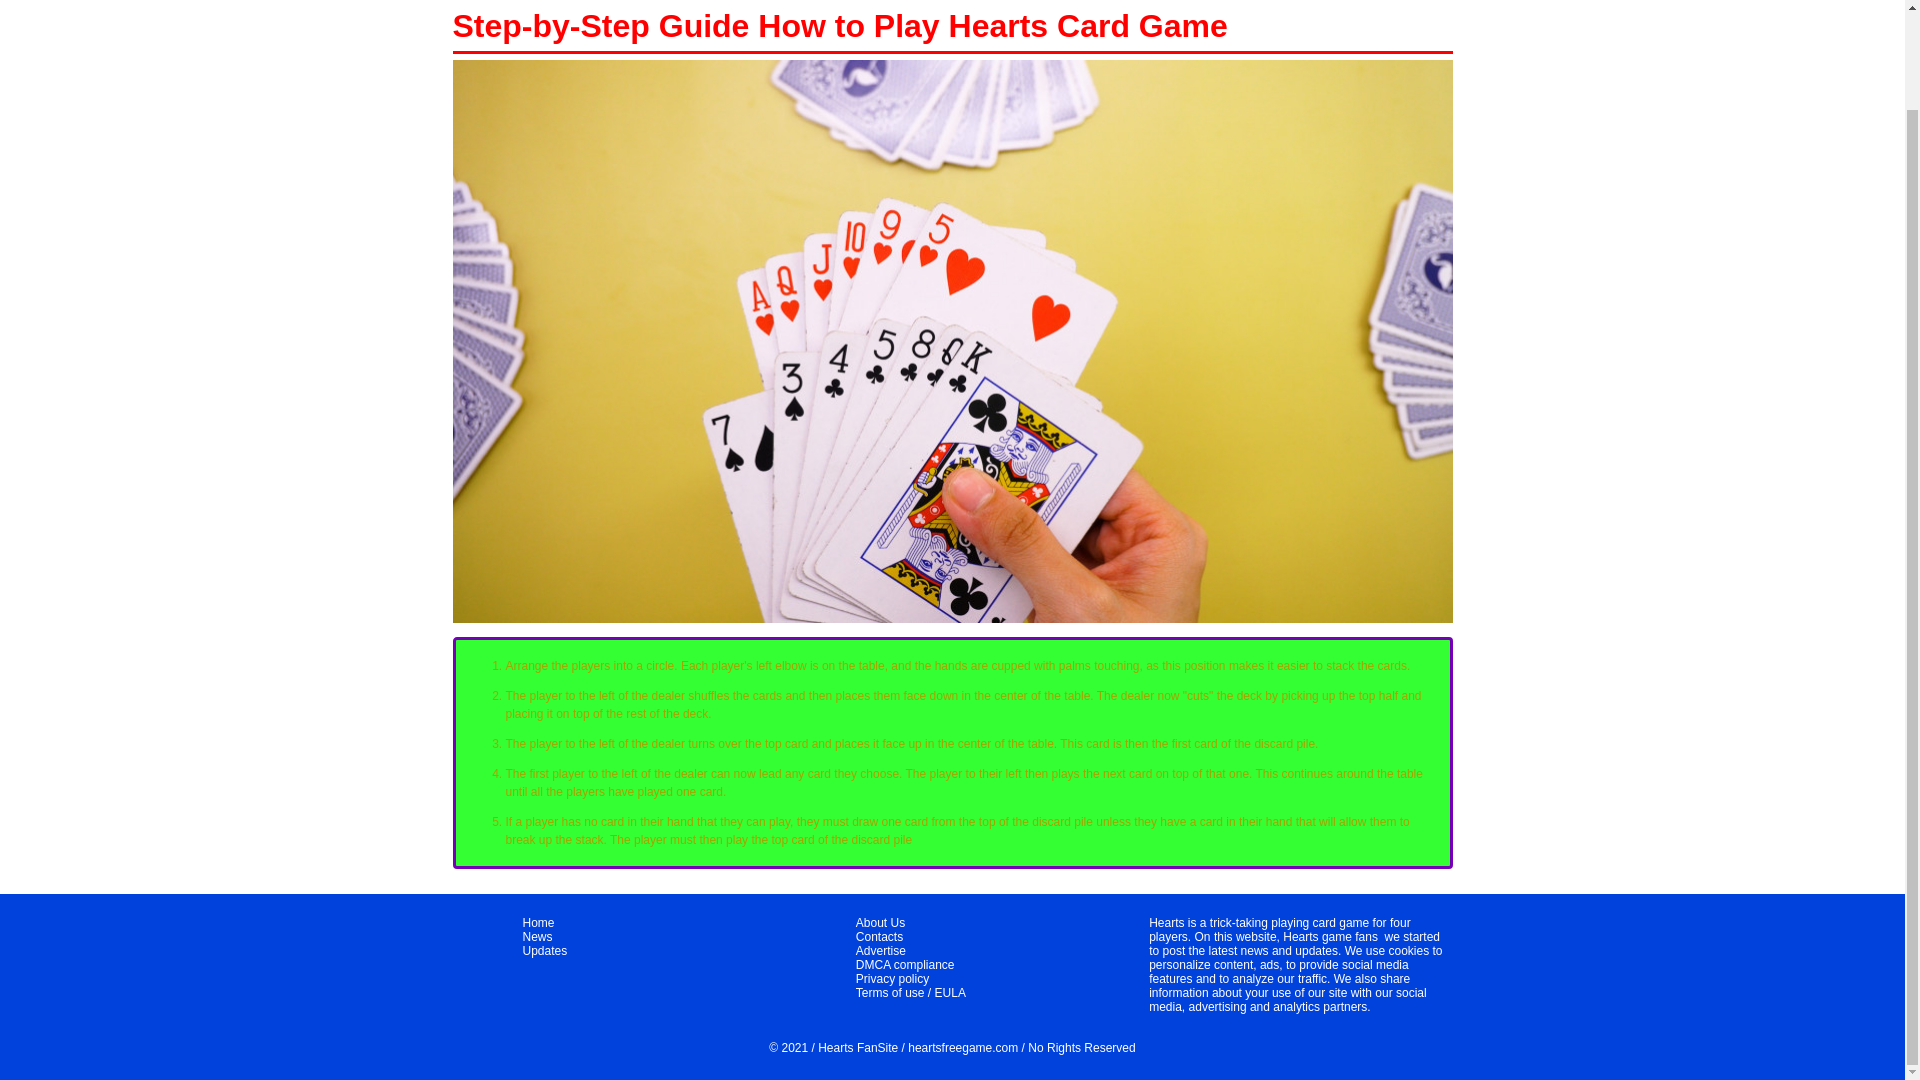  What do you see at coordinates (538, 922) in the screenshot?
I see `Home` at bounding box center [538, 922].